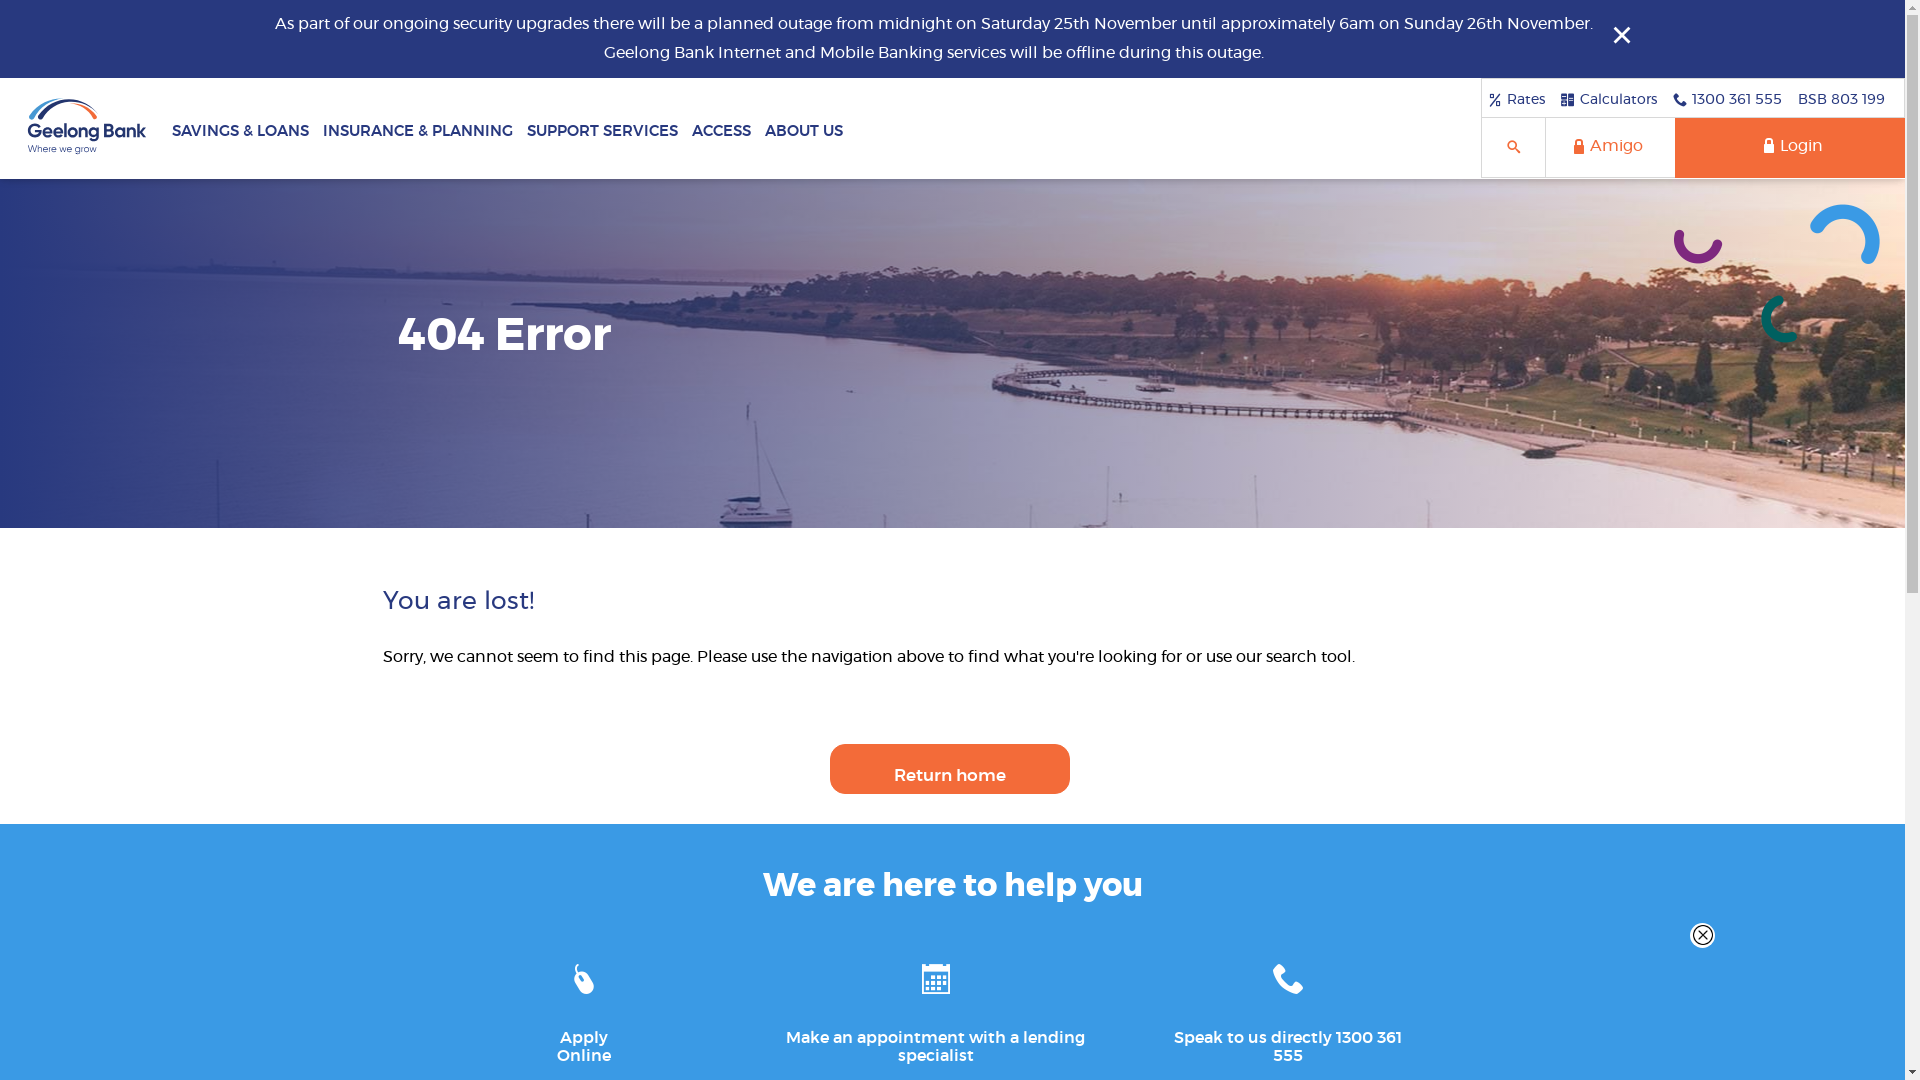 The width and height of the screenshot is (1920, 1080). What do you see at coordinates (1516, 99) in the screenshot?
I see `Rates` at bounding box center [1516, 99].